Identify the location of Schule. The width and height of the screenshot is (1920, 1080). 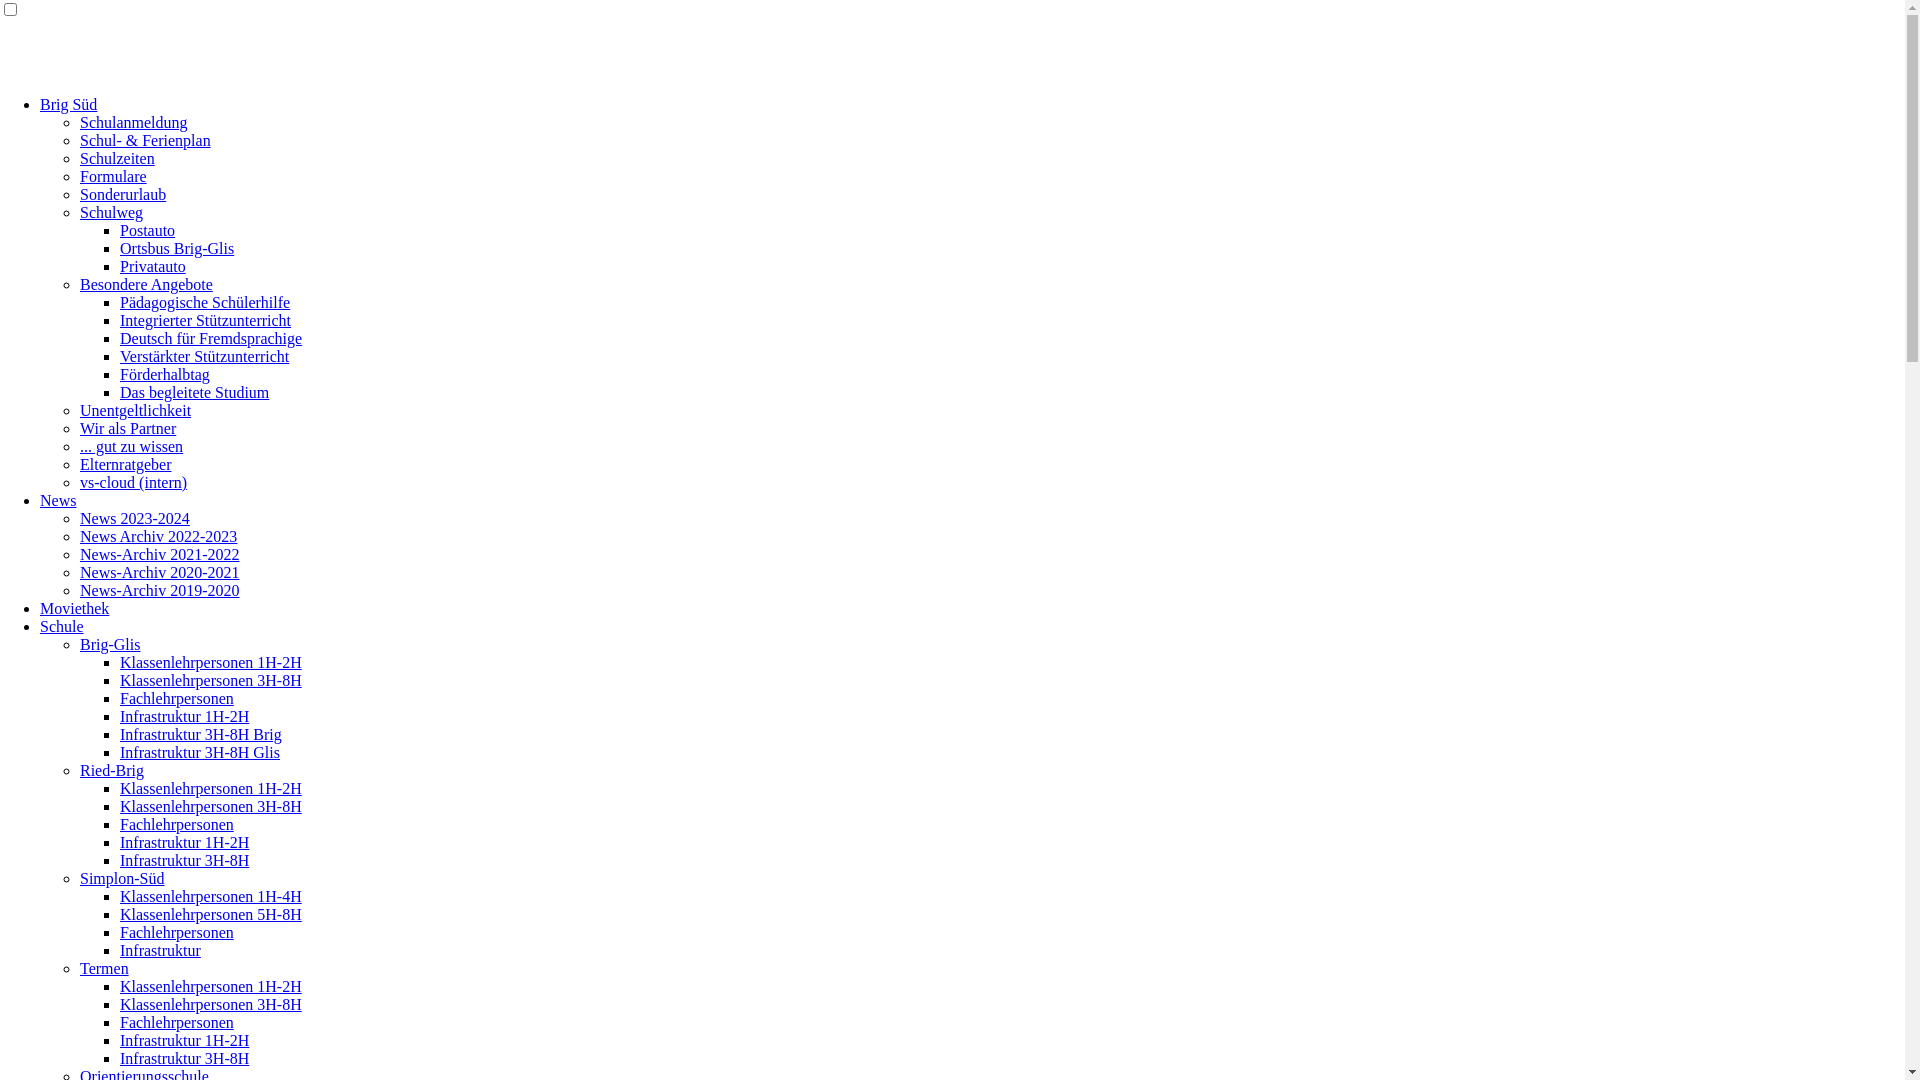
(62, 626).